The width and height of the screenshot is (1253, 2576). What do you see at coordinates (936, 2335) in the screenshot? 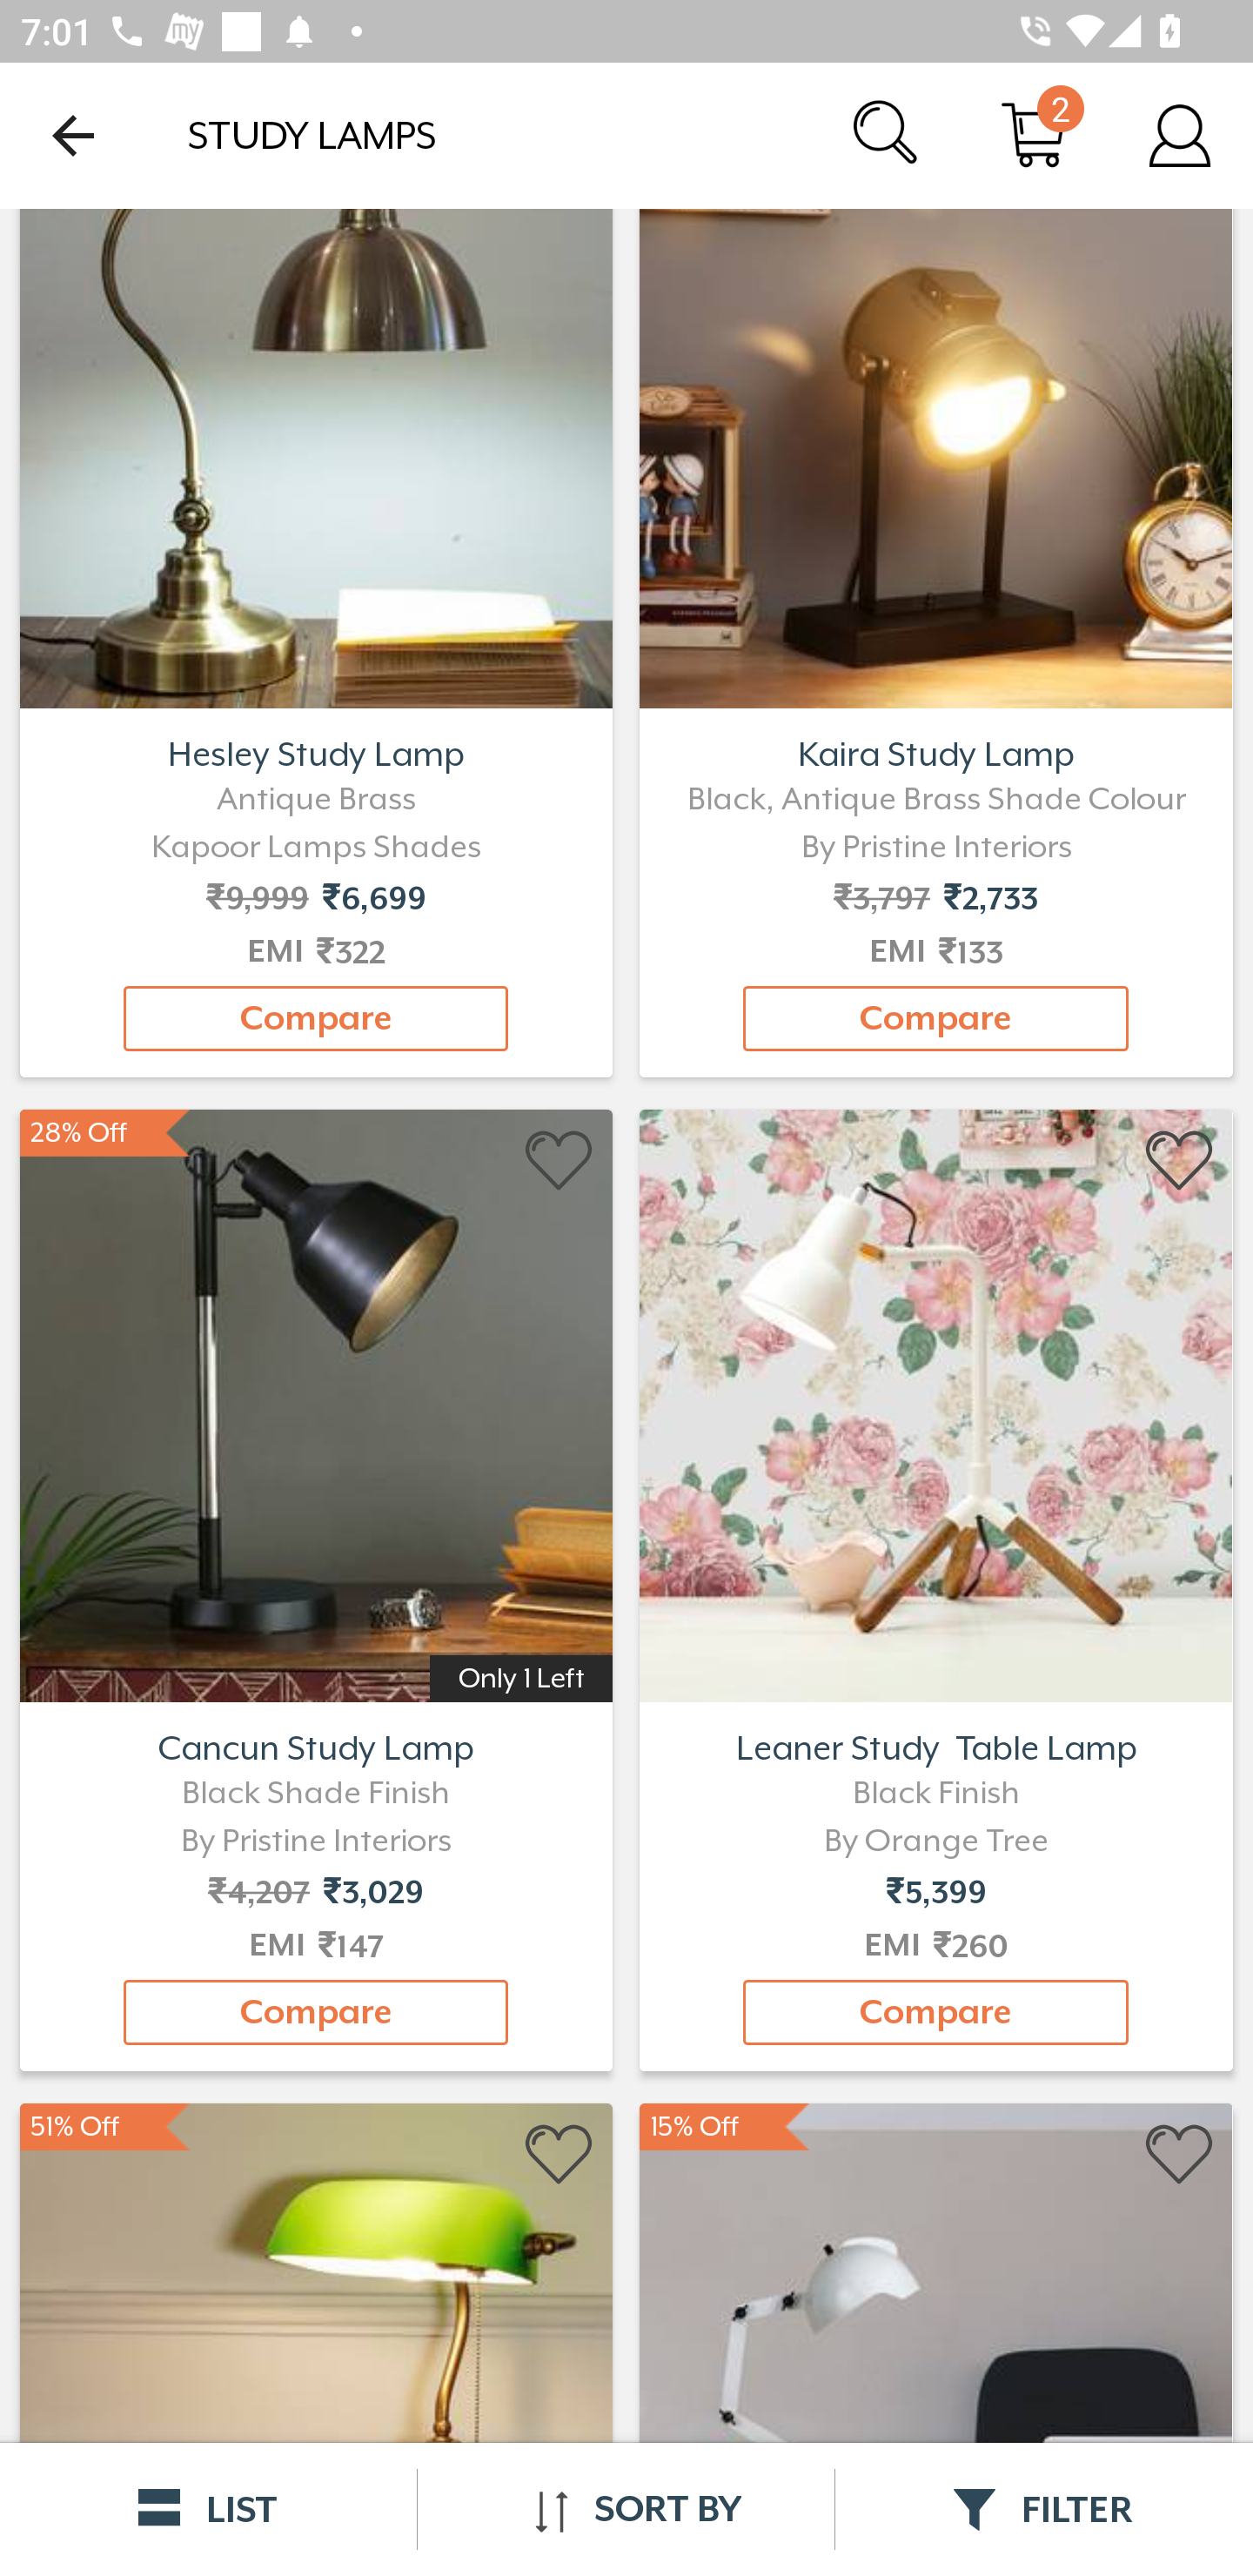
I see `15% Off ` at bounding box center [936, 2335].